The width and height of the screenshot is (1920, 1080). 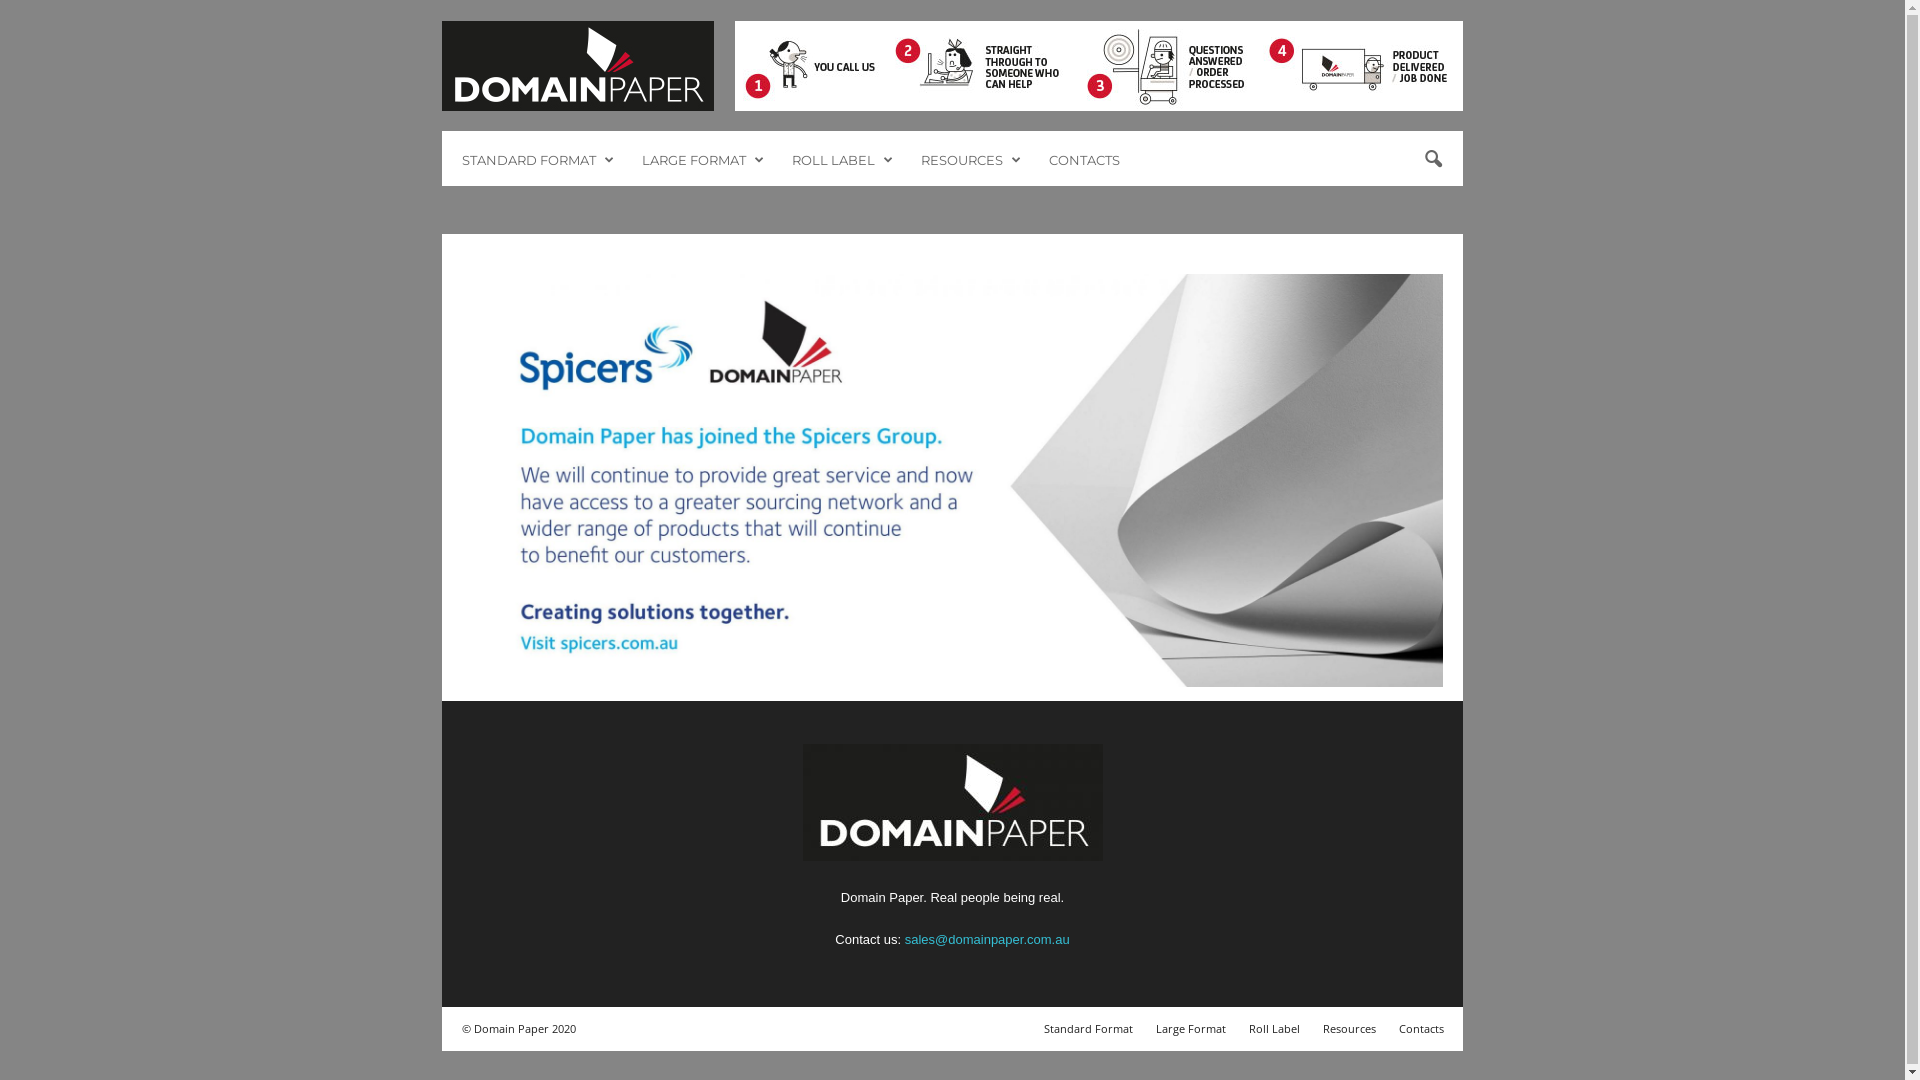 I want to click on Roll Label, so click(x=1274, y=1028).